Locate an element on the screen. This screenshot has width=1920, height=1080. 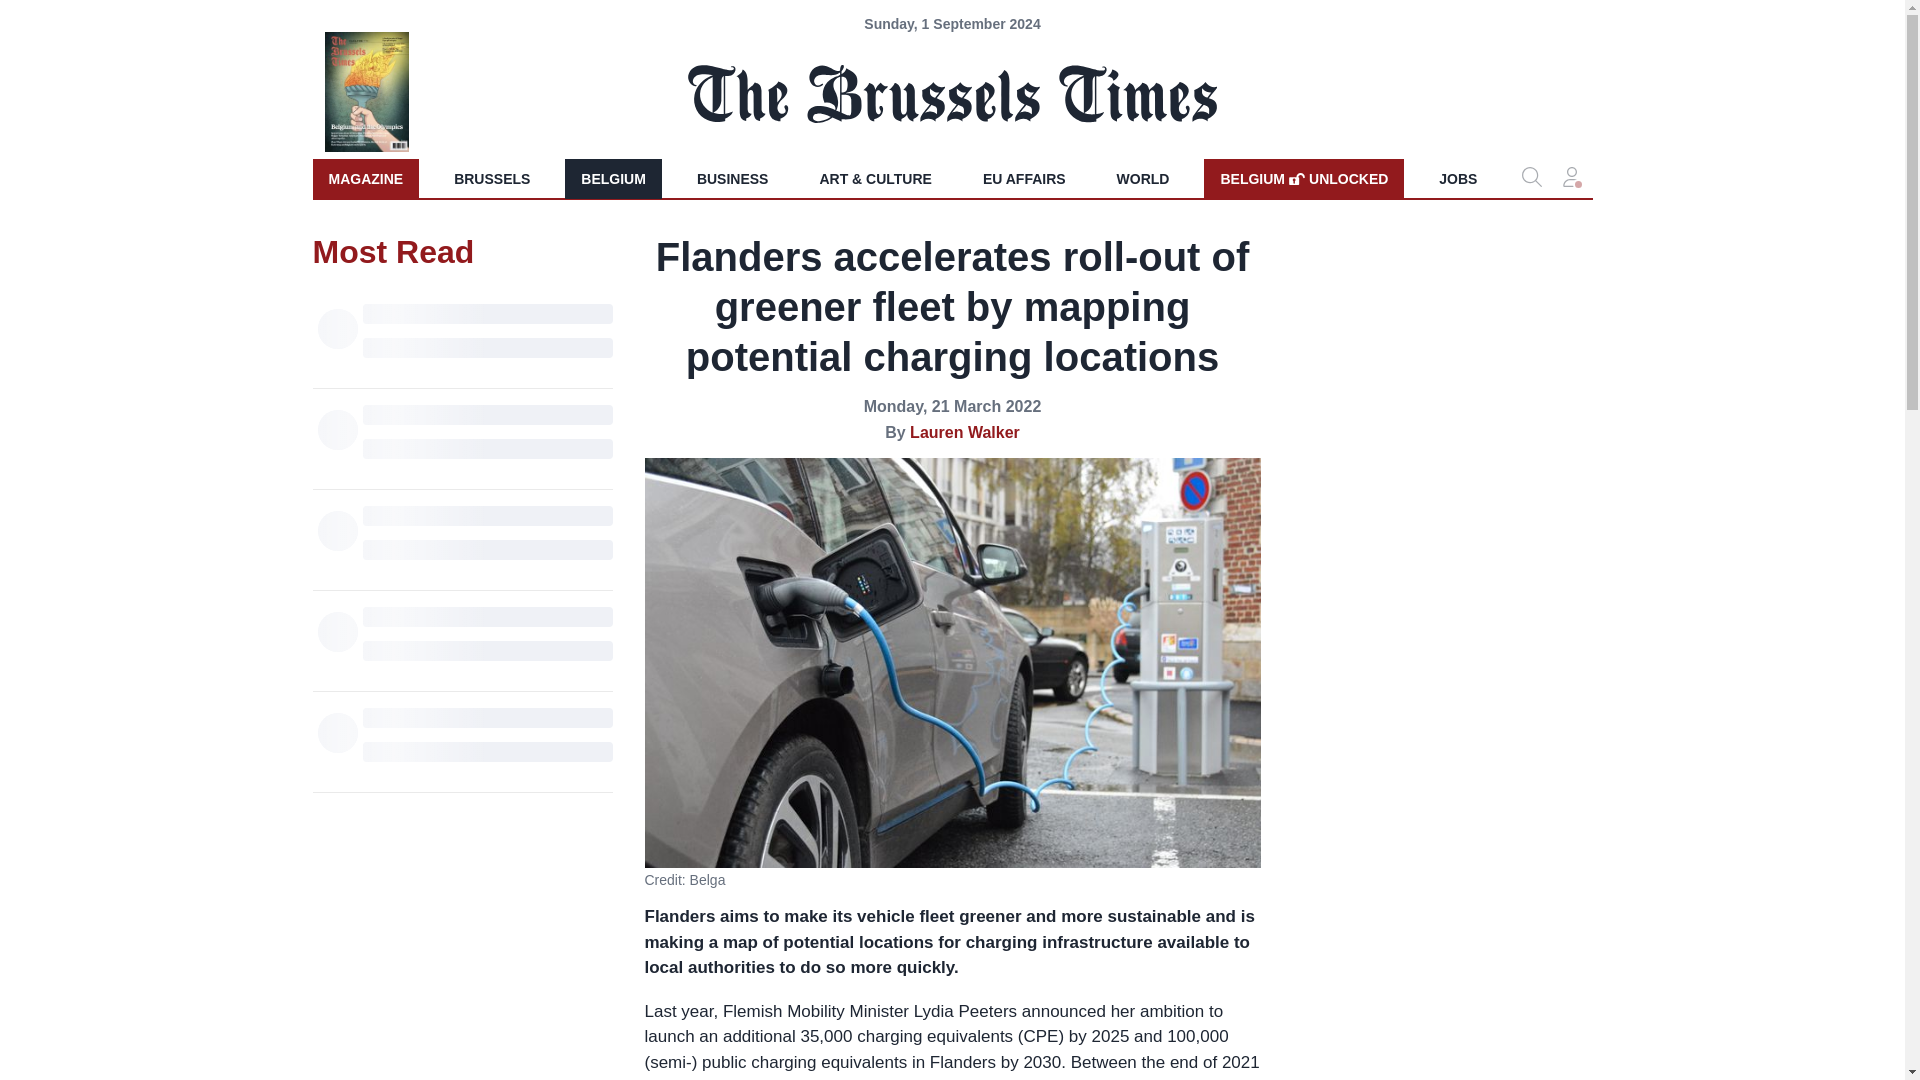
JOBS is located at coordinates (1458, 178).